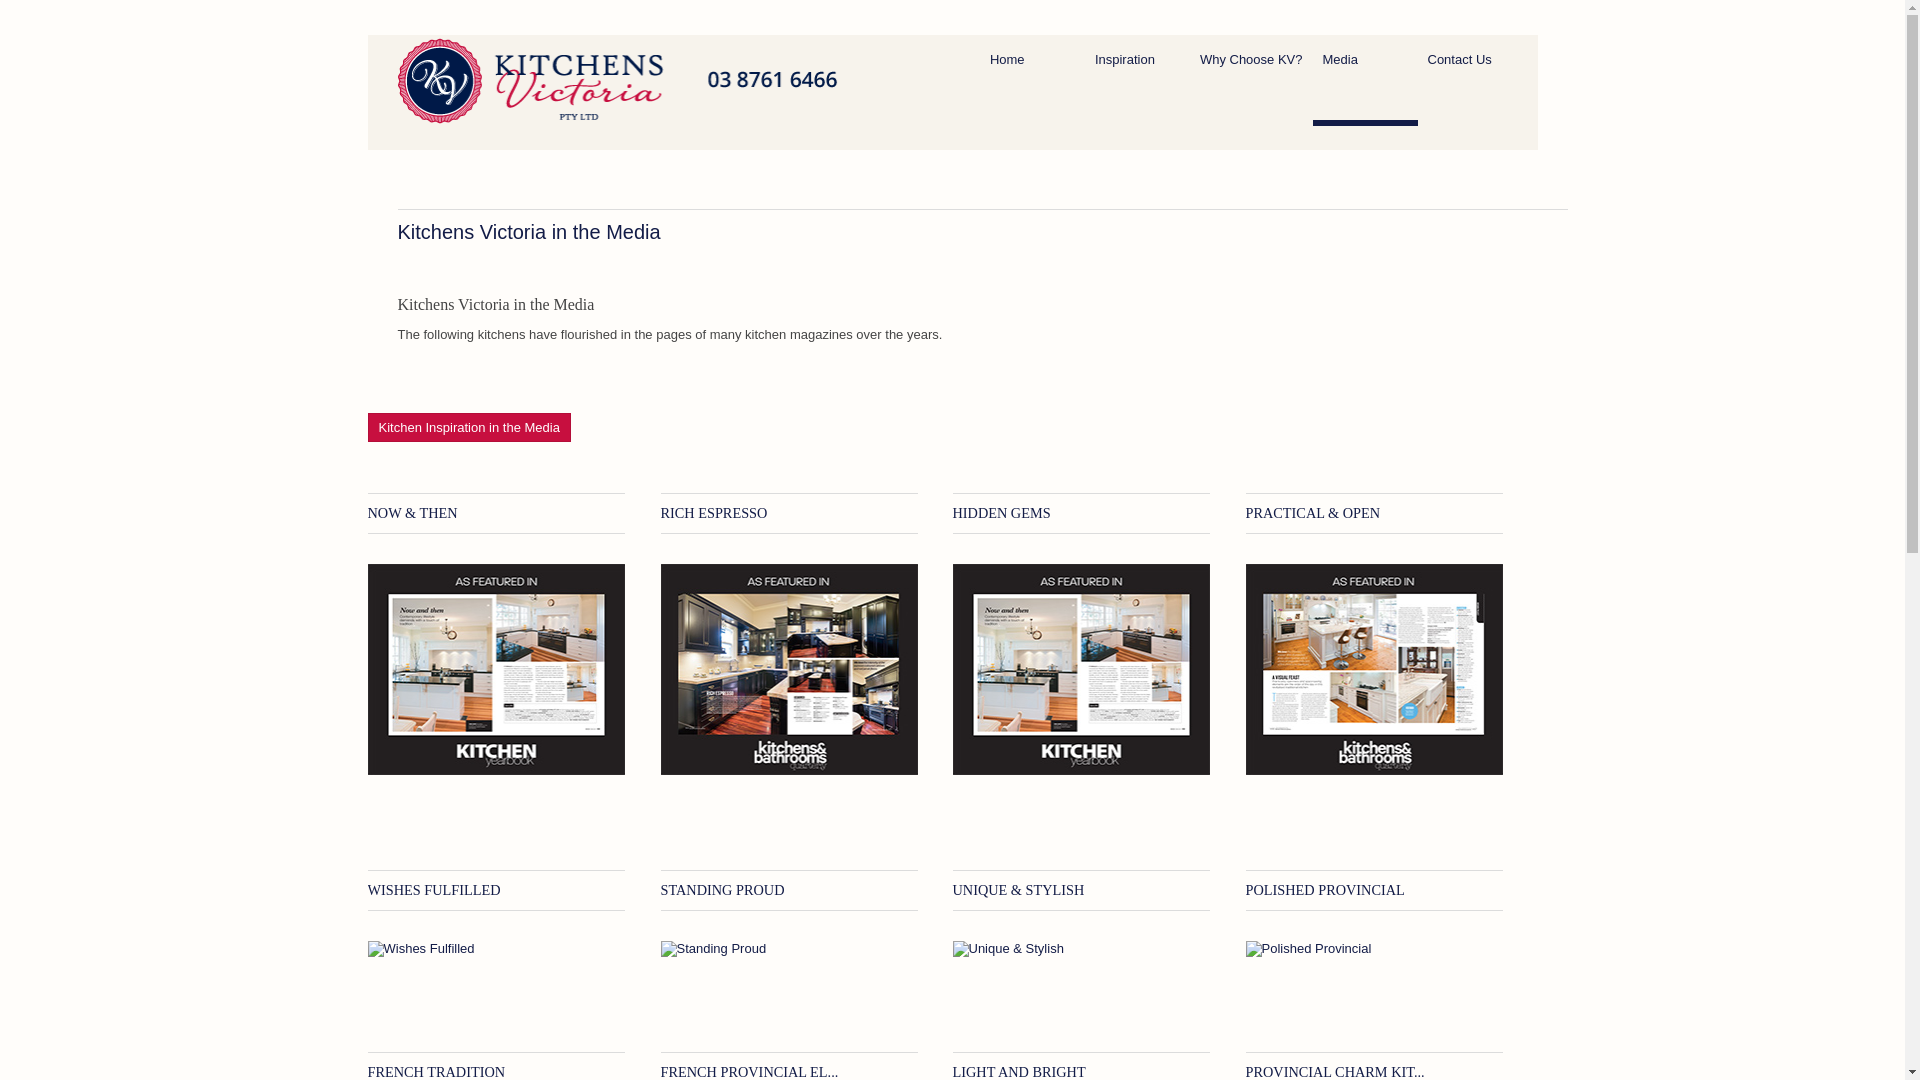 This screenshot has width=1920, height=1080. I want to click on Kitchens Victoria in the Media, so click(530, 232).